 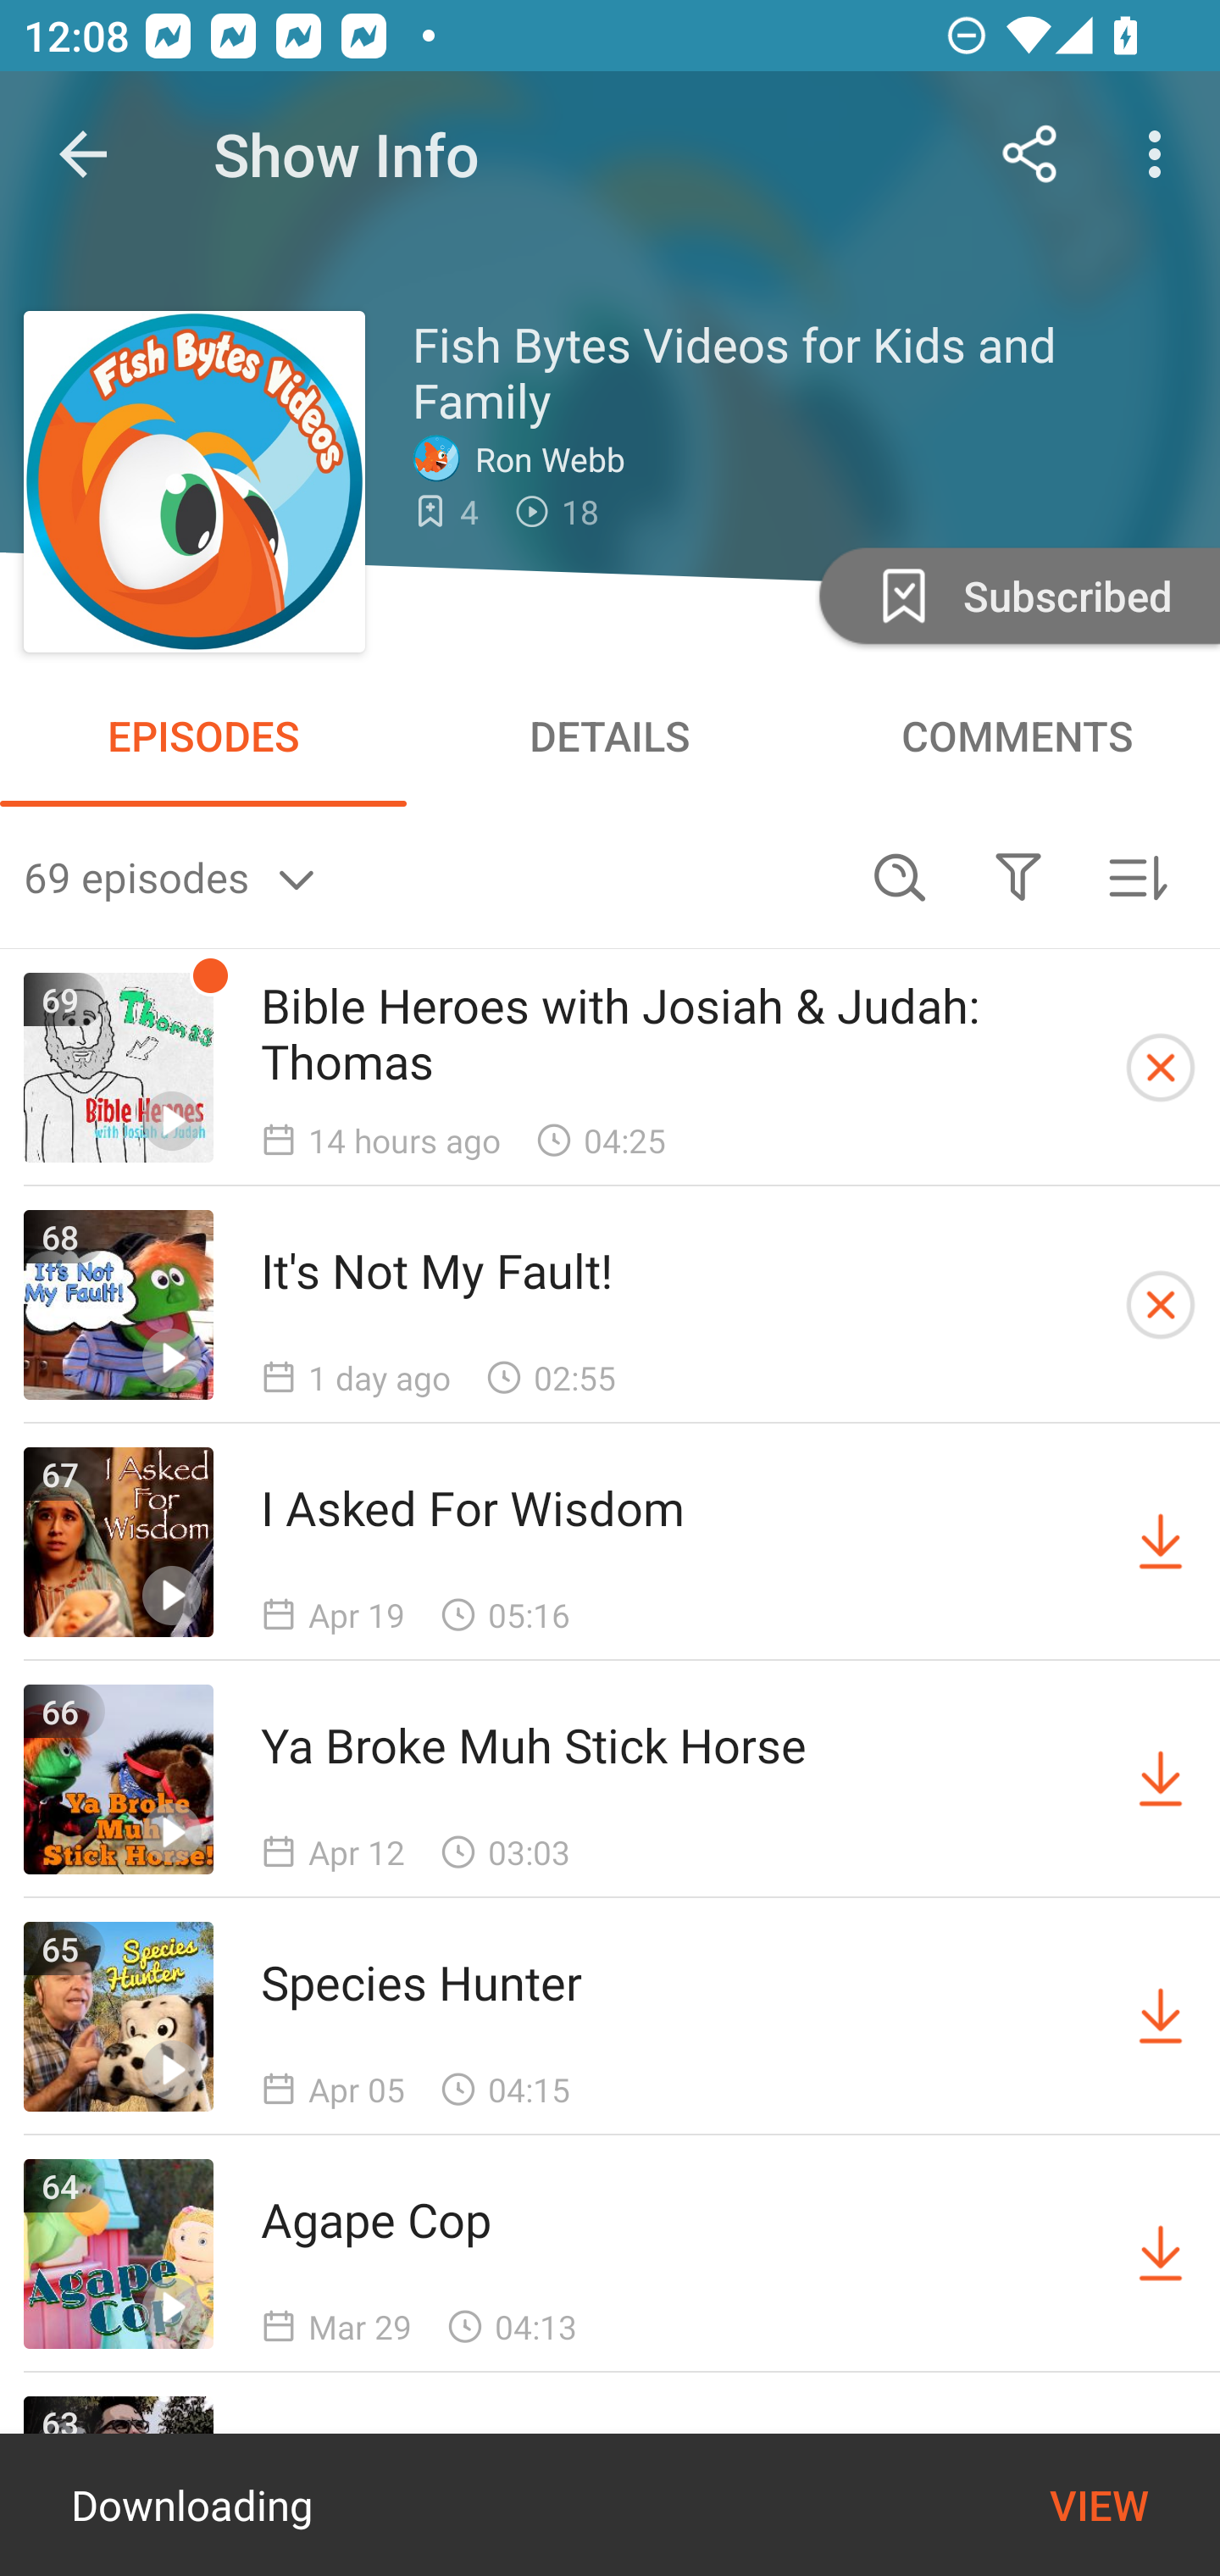 I want to click on  Search, so click(x=900, y=876).